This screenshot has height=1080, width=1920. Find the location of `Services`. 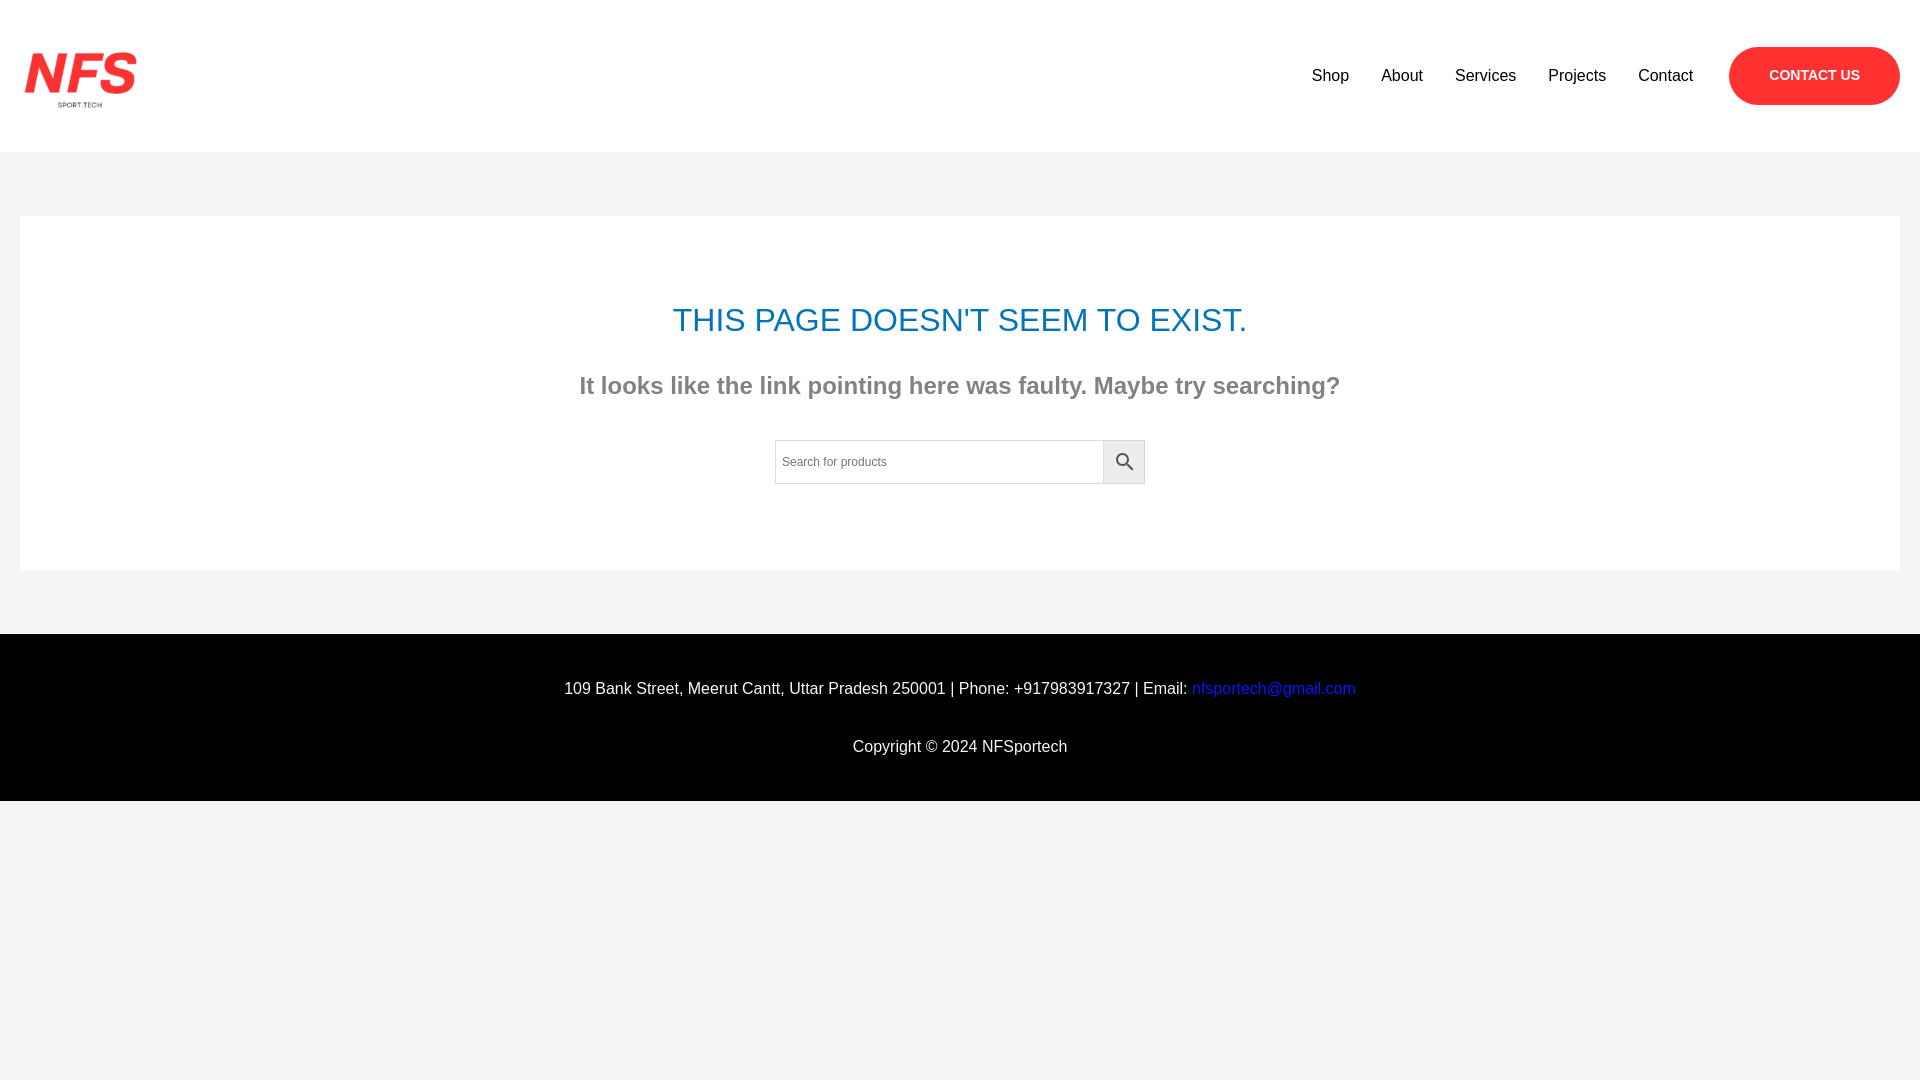

Services is located at coordinates (1485, 76).